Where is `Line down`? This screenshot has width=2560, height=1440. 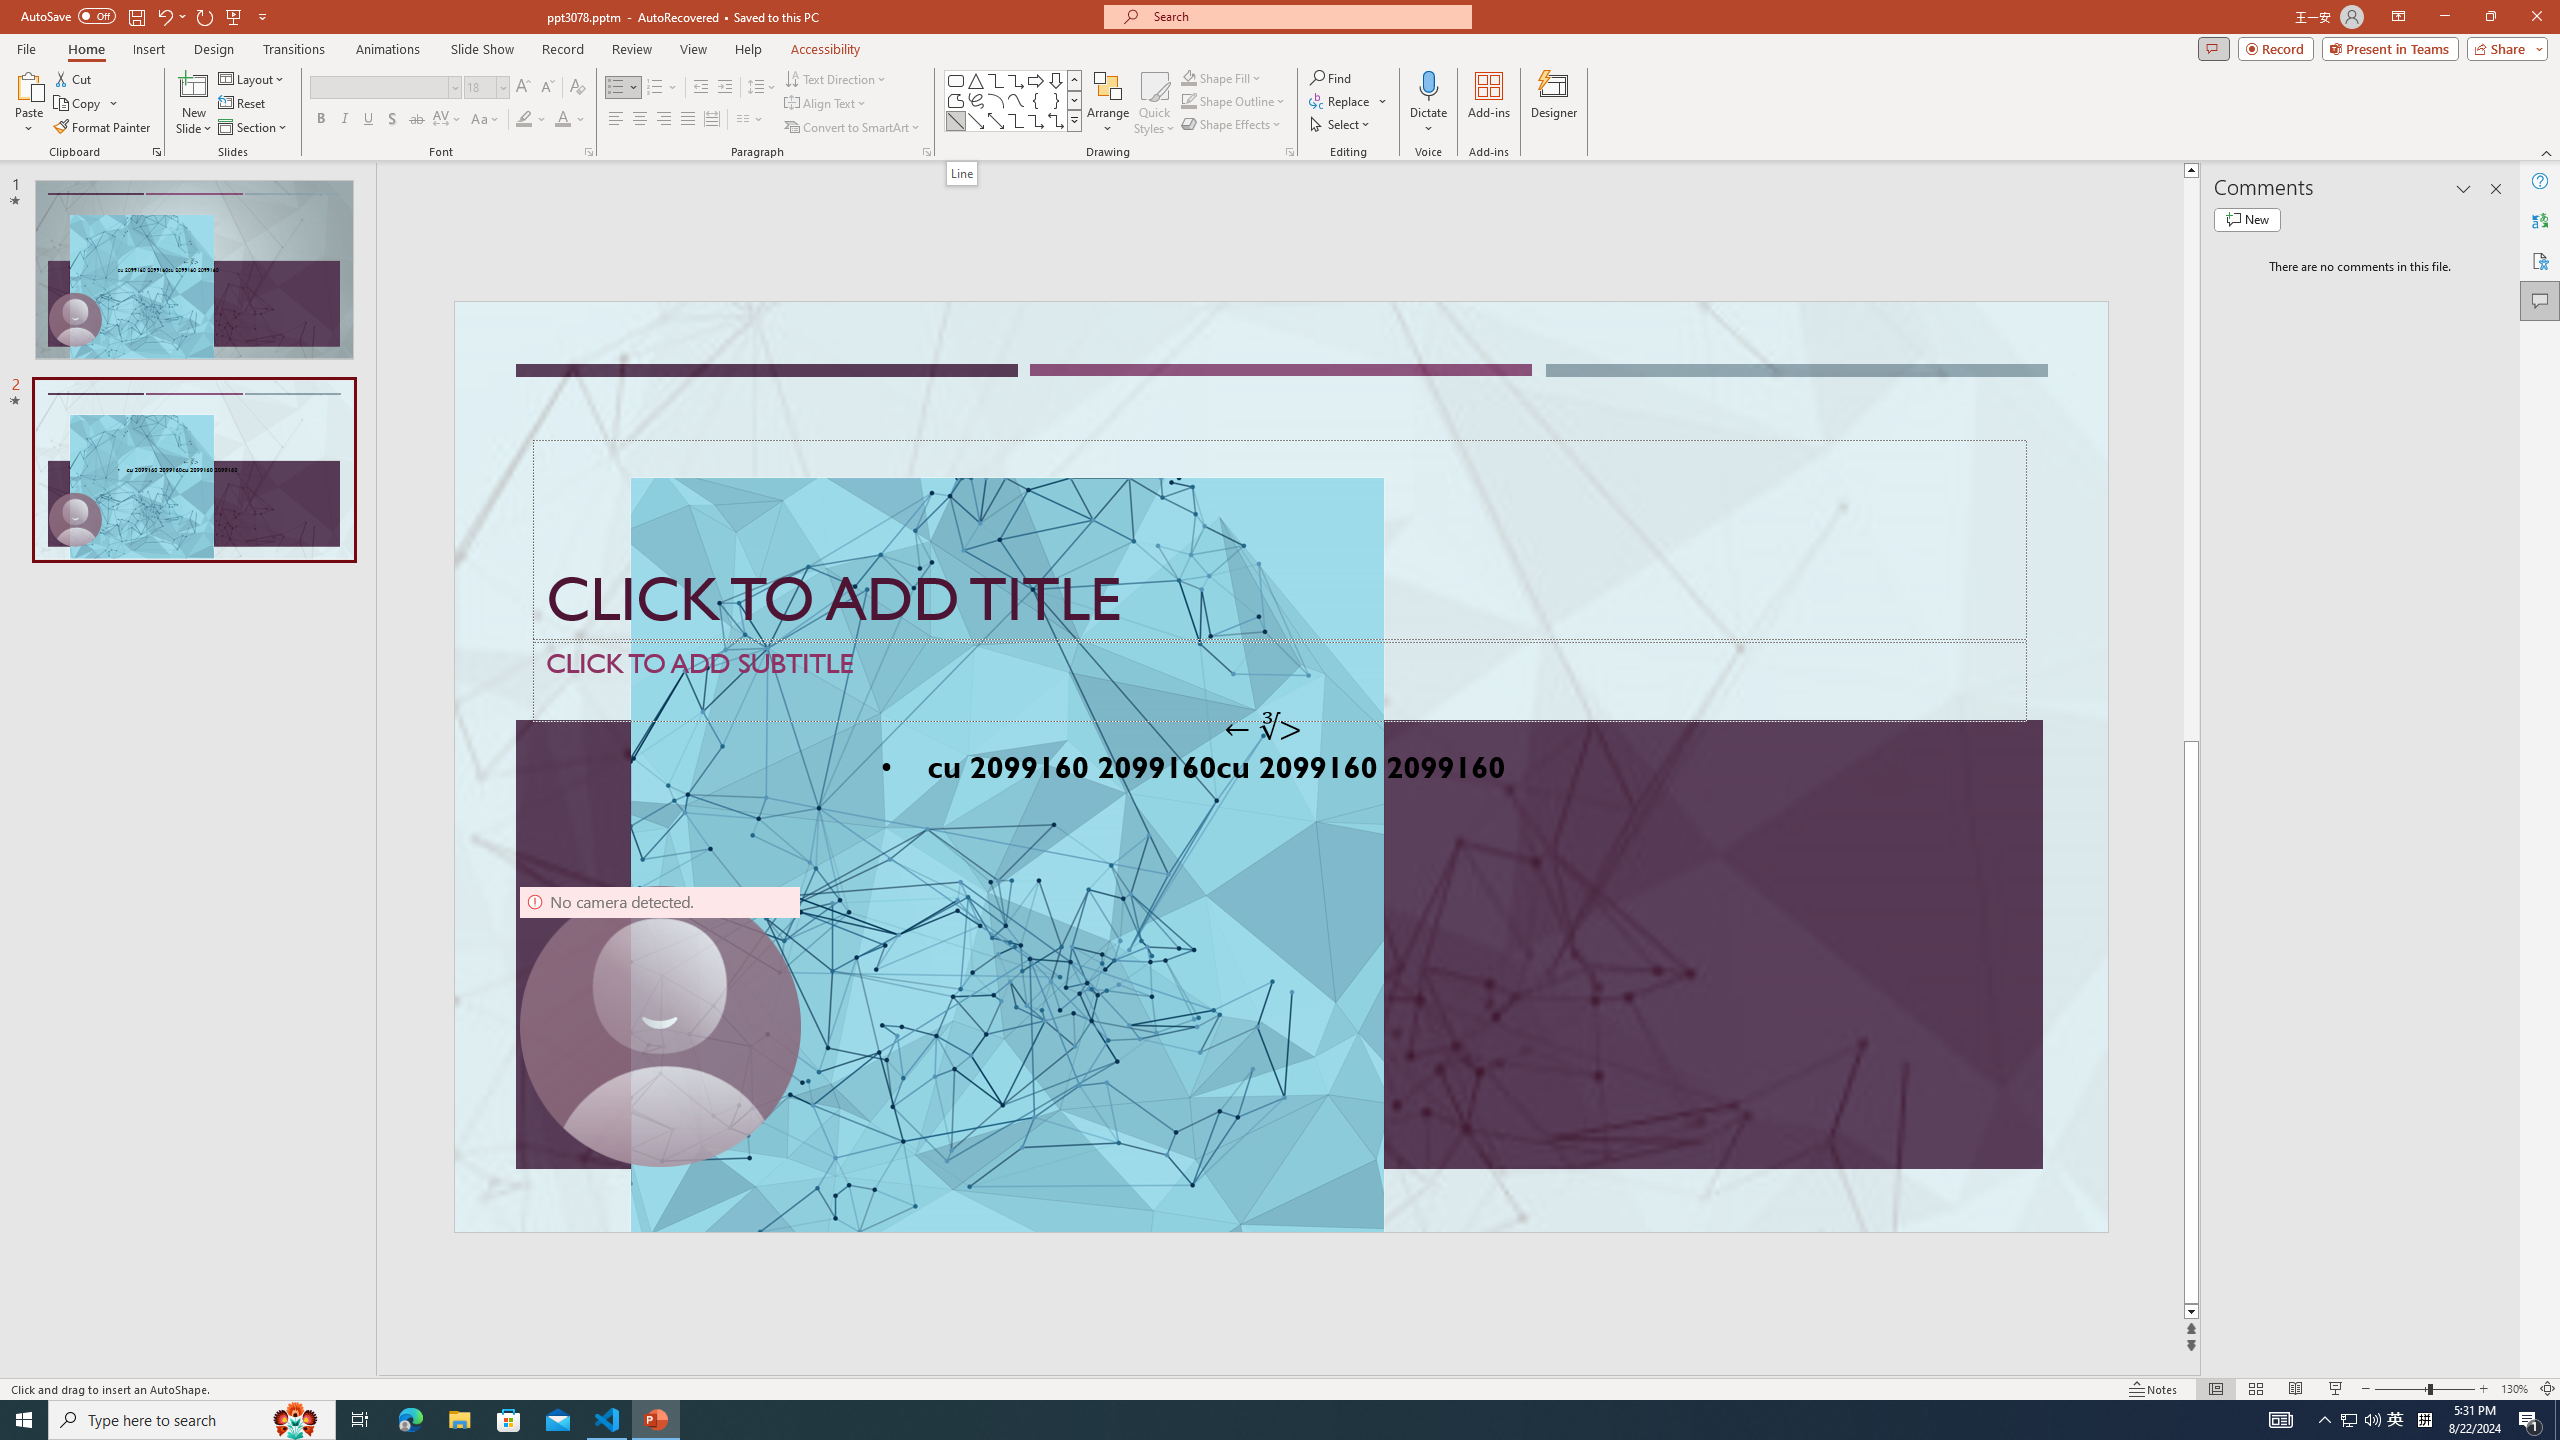 Line down is located at coordinates (2191, 1312).